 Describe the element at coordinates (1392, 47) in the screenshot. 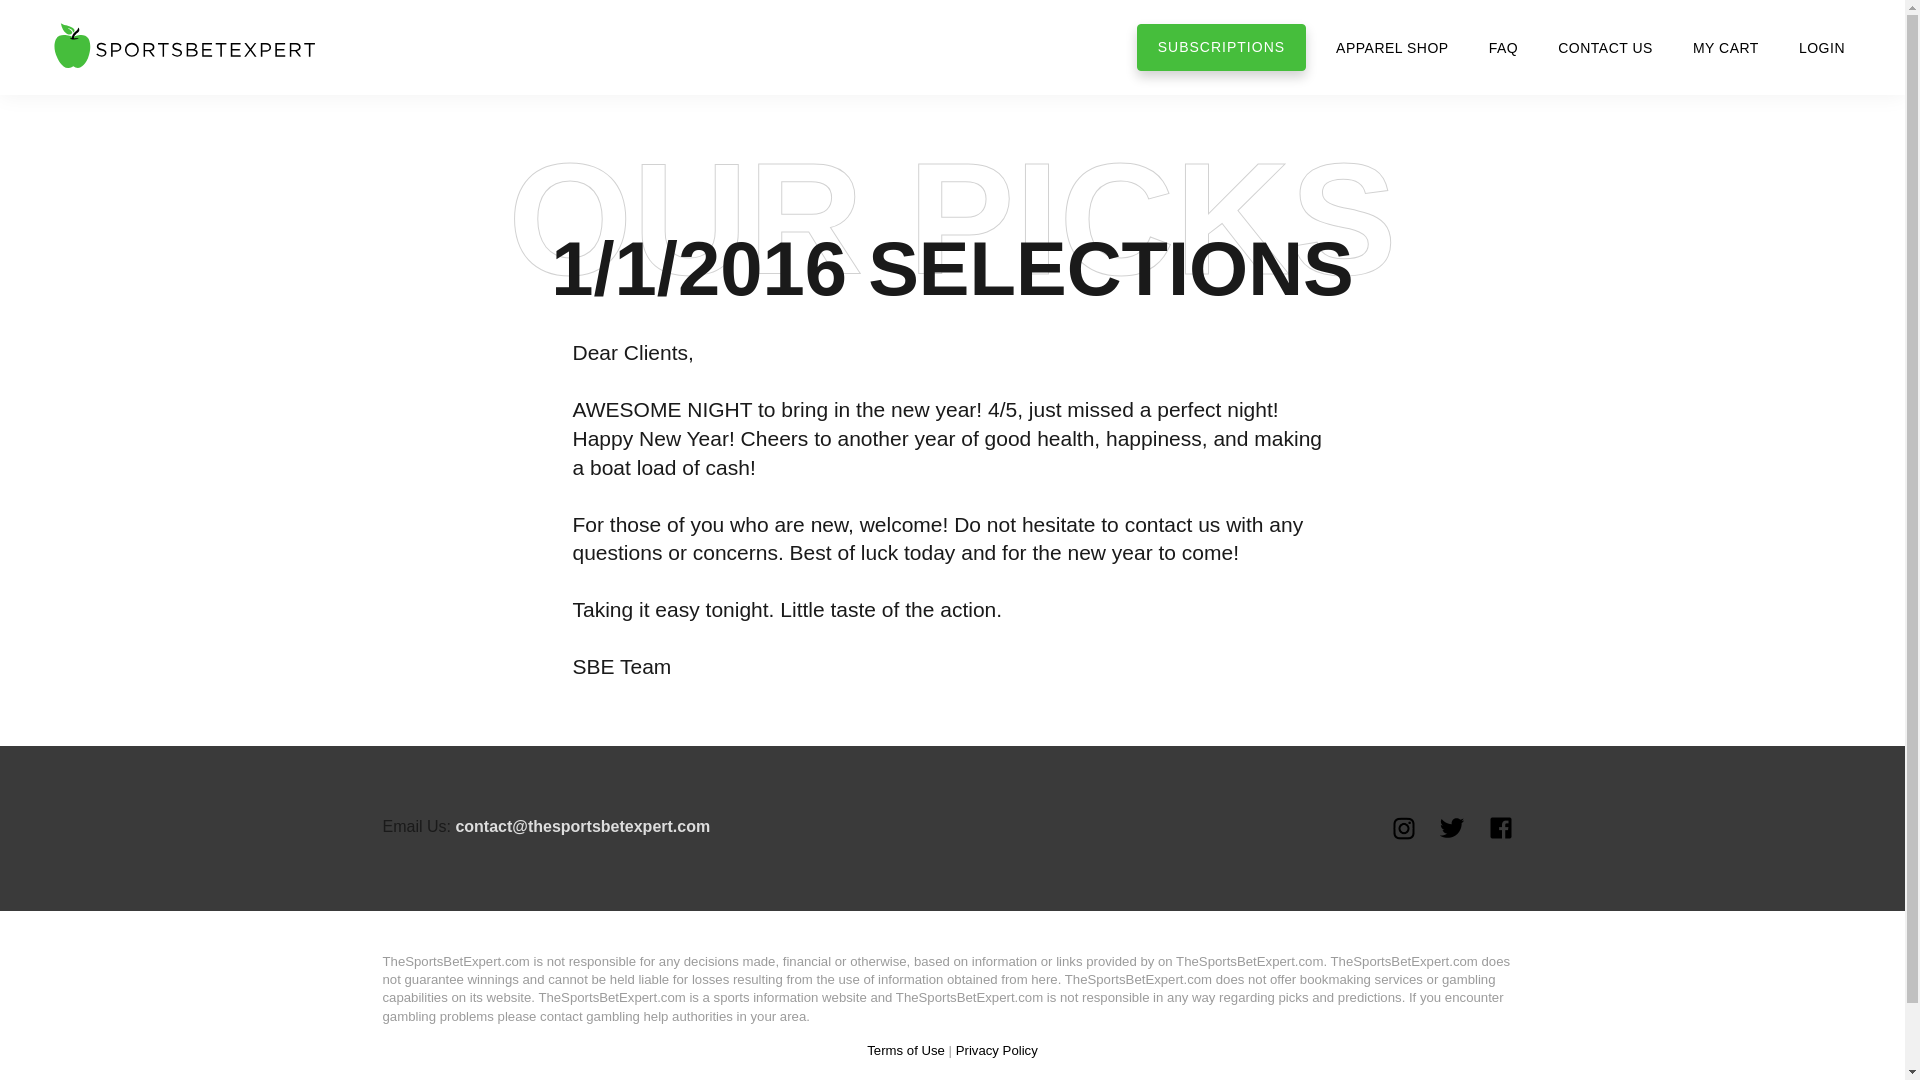

I see `APPAREL SHOP` at that location.